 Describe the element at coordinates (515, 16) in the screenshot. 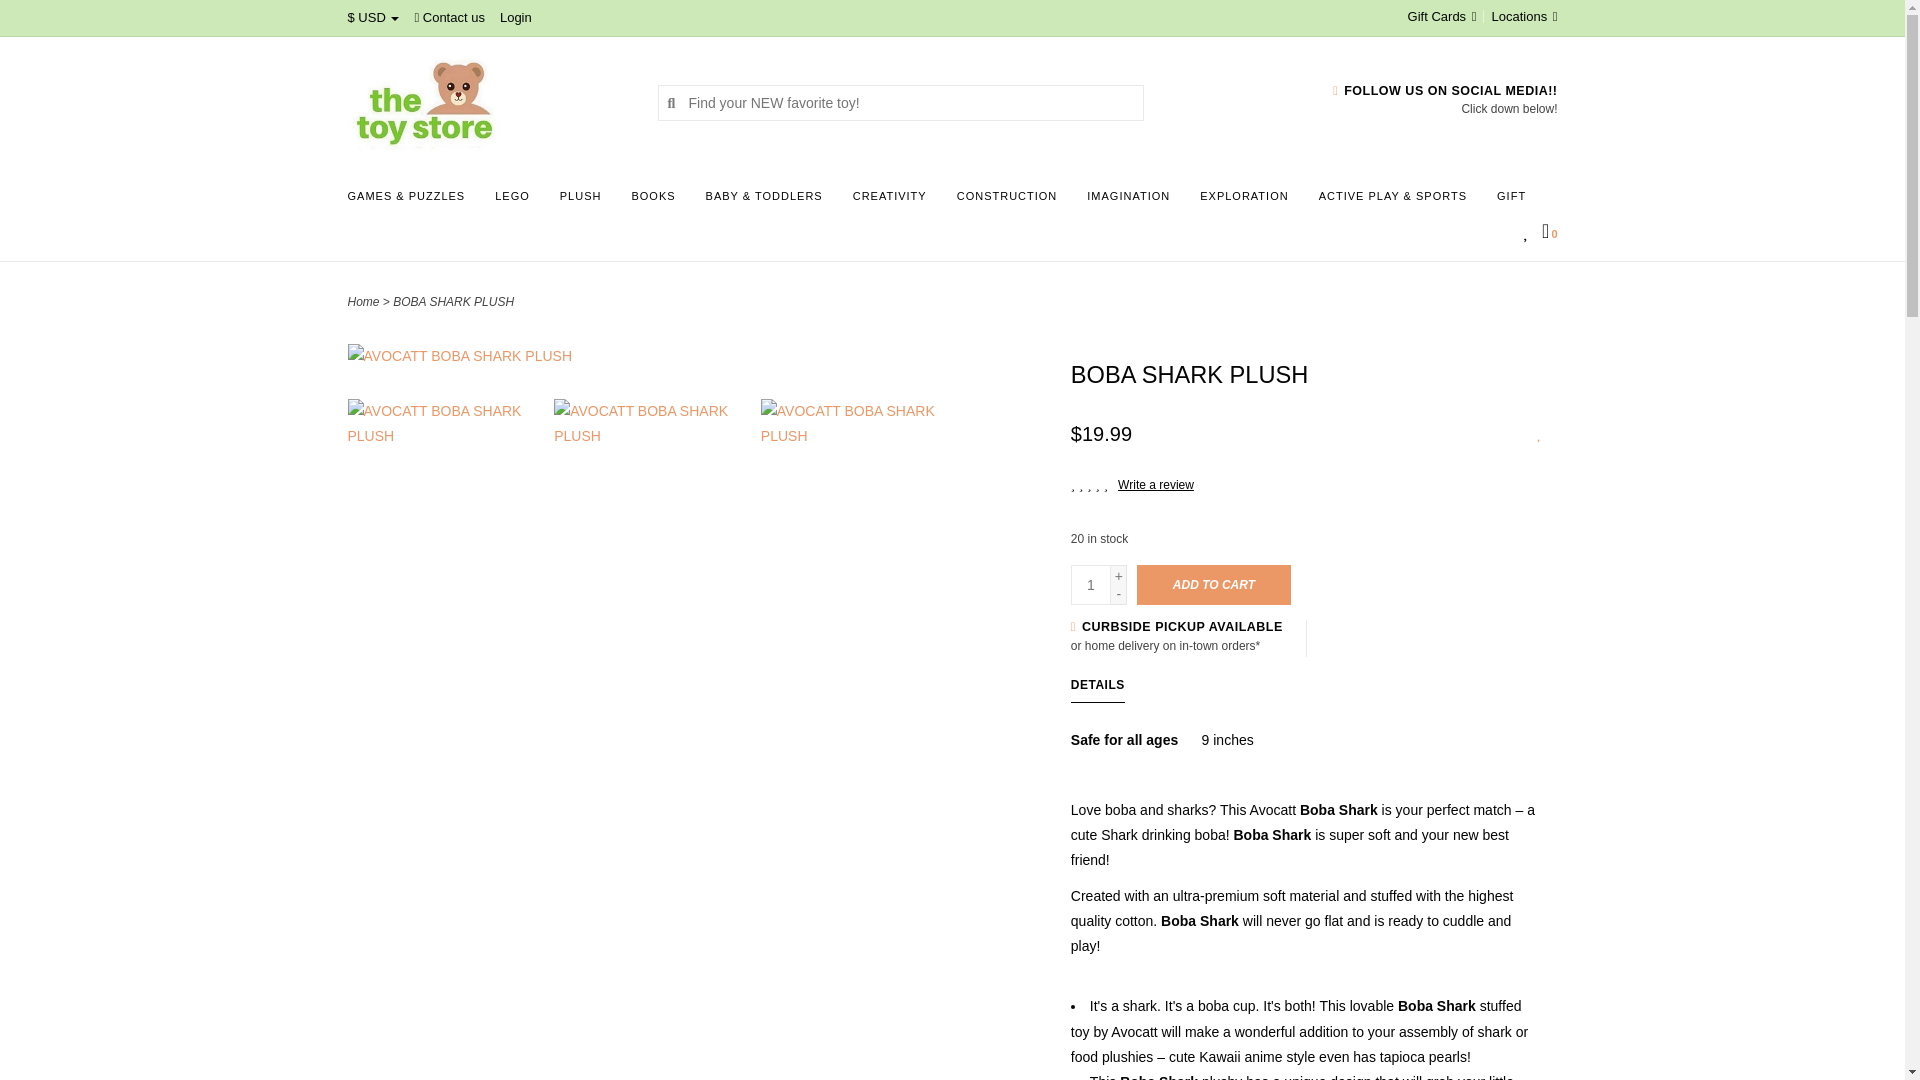

I see `My account` at that location.